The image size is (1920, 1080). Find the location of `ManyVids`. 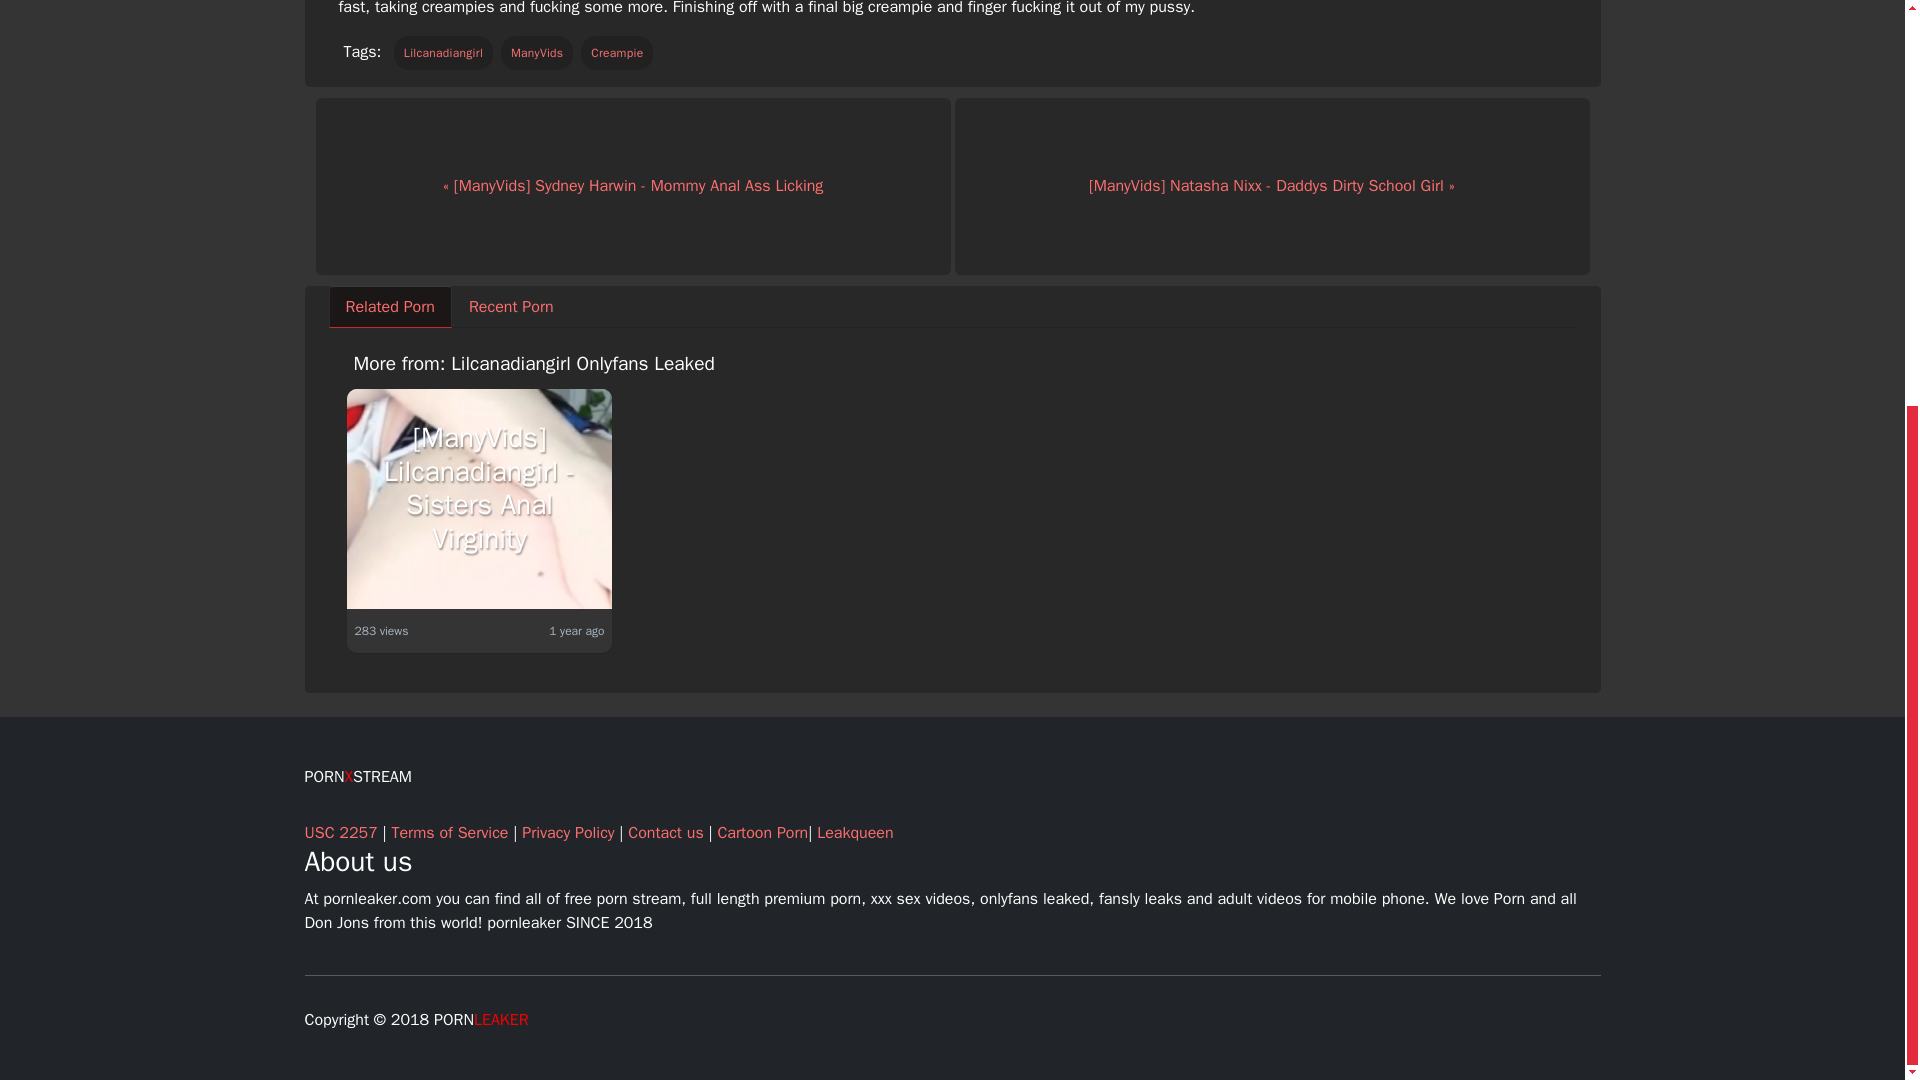

ManyVids is located at coordinates (538, 52).